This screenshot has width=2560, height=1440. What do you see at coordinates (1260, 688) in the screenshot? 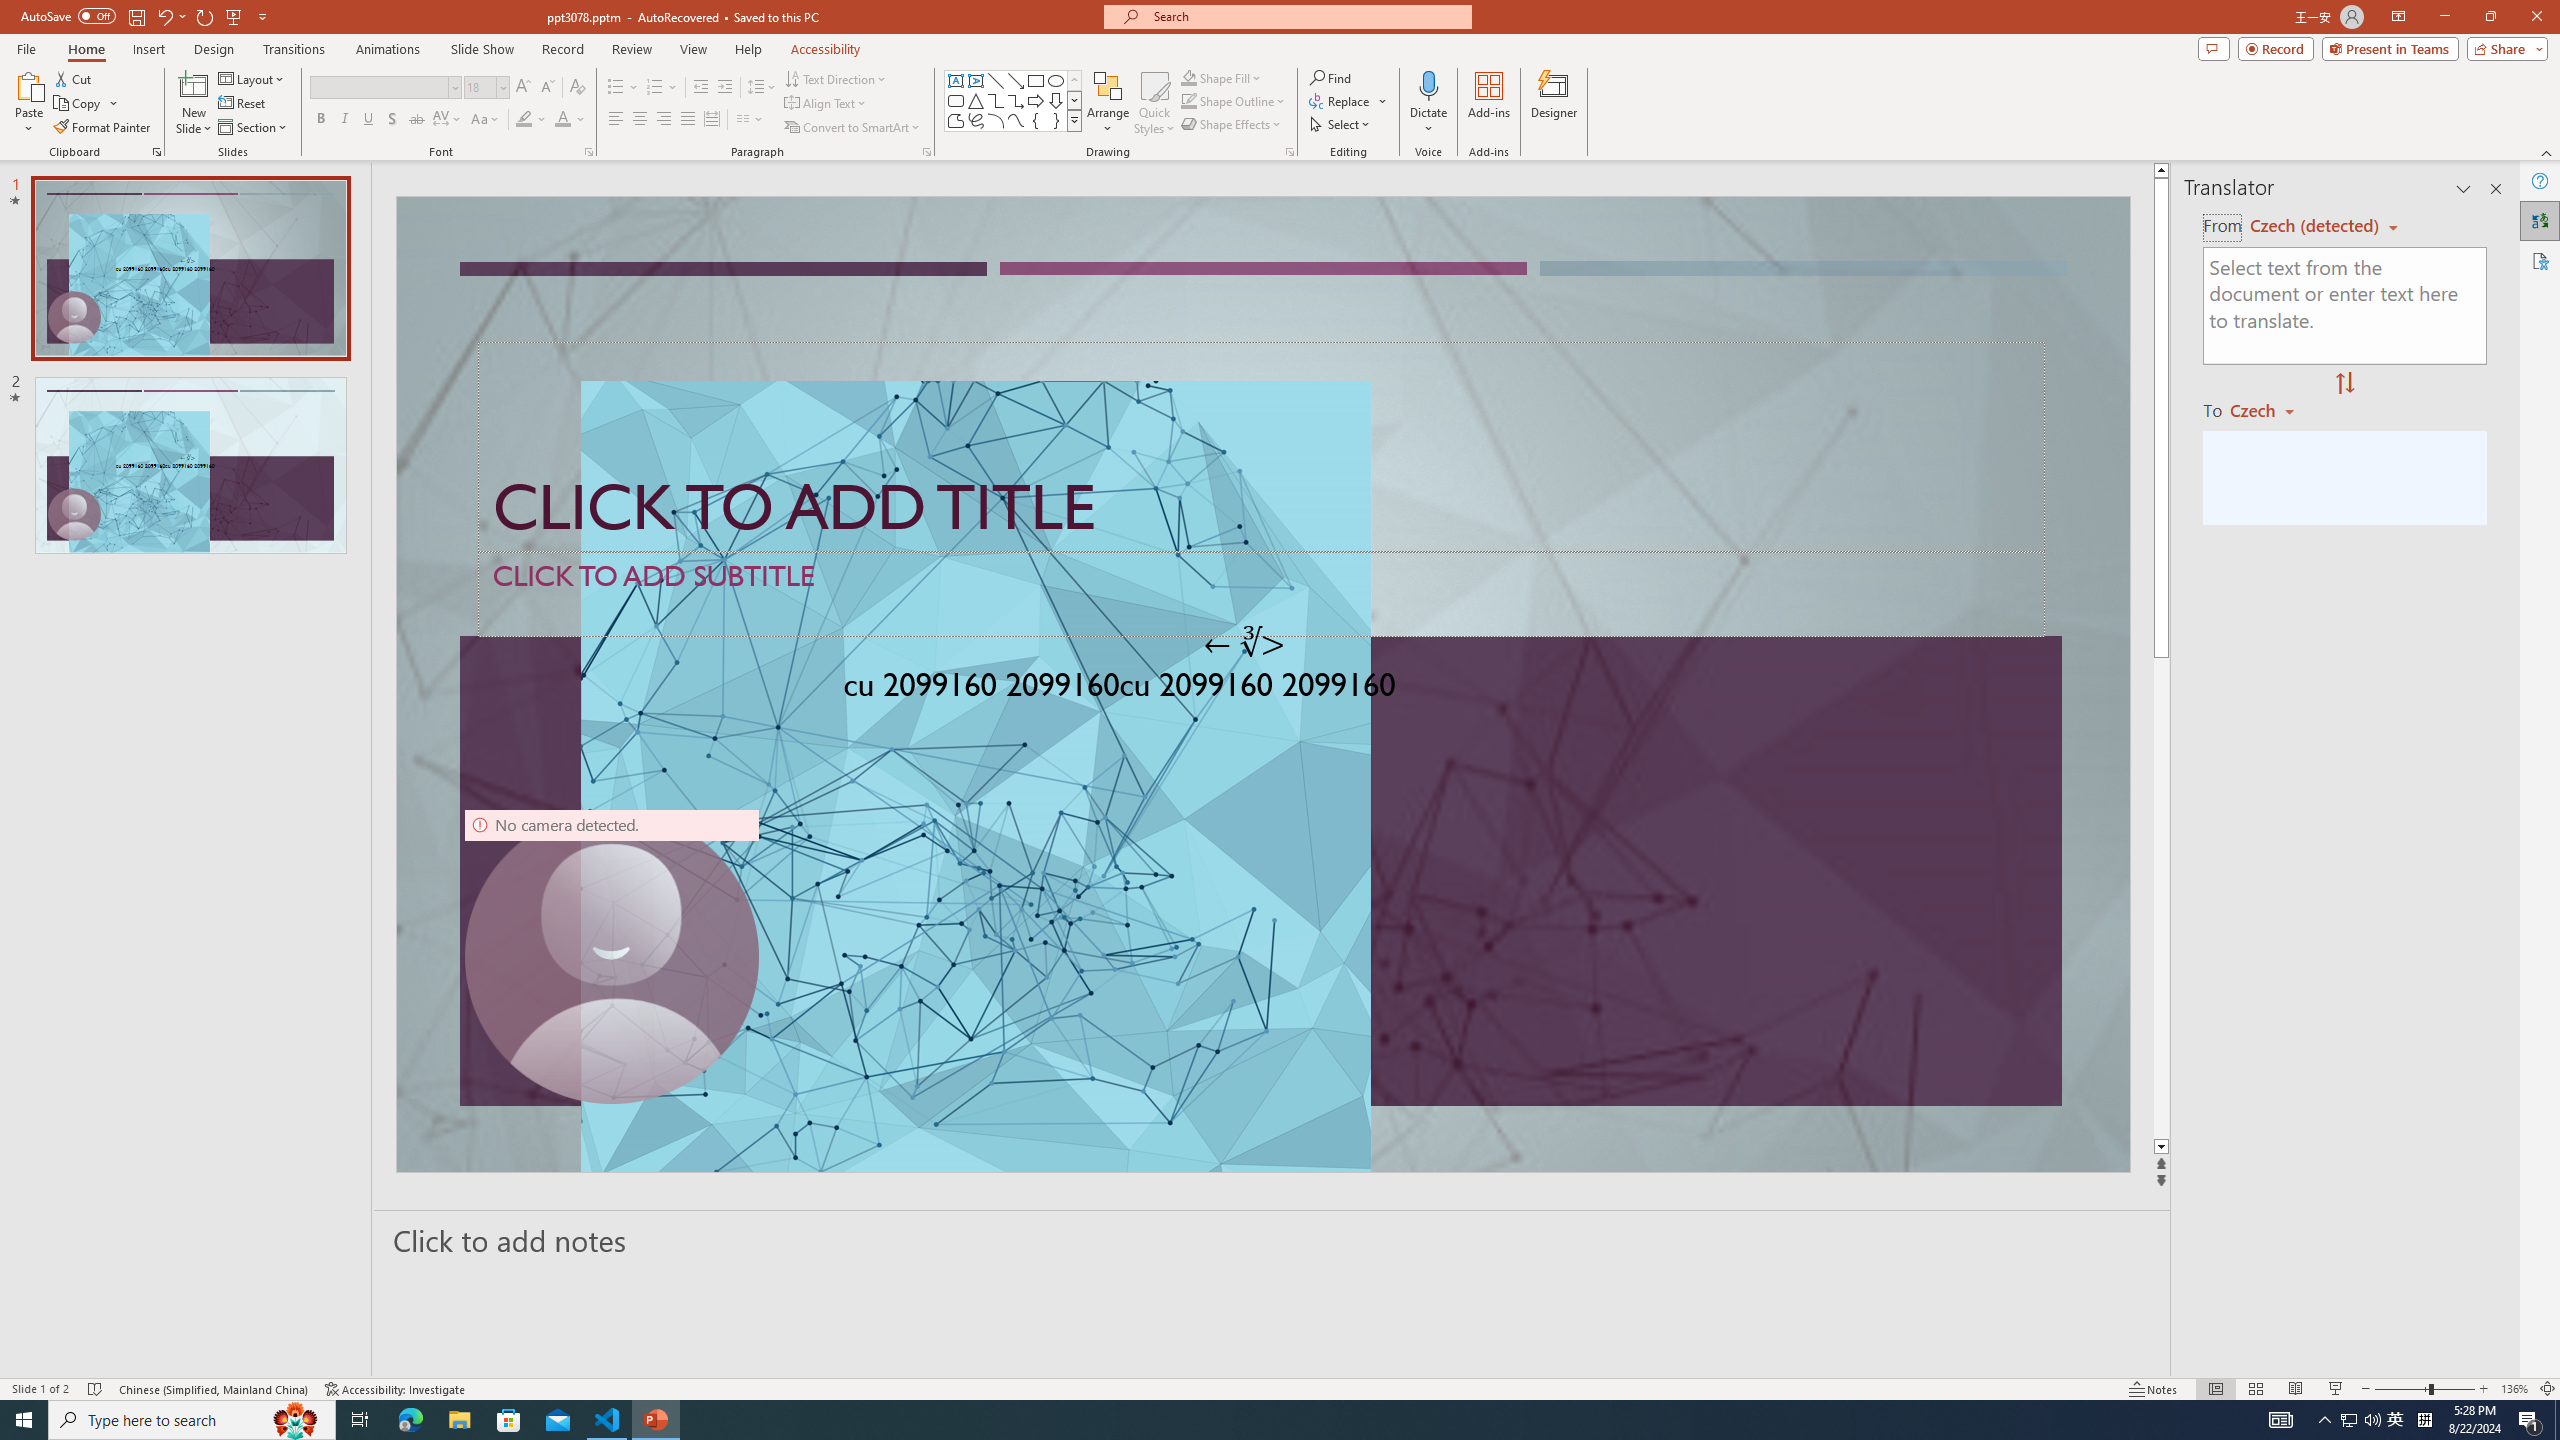
I see `TextBox 61` at bounding box center [1260, 688].